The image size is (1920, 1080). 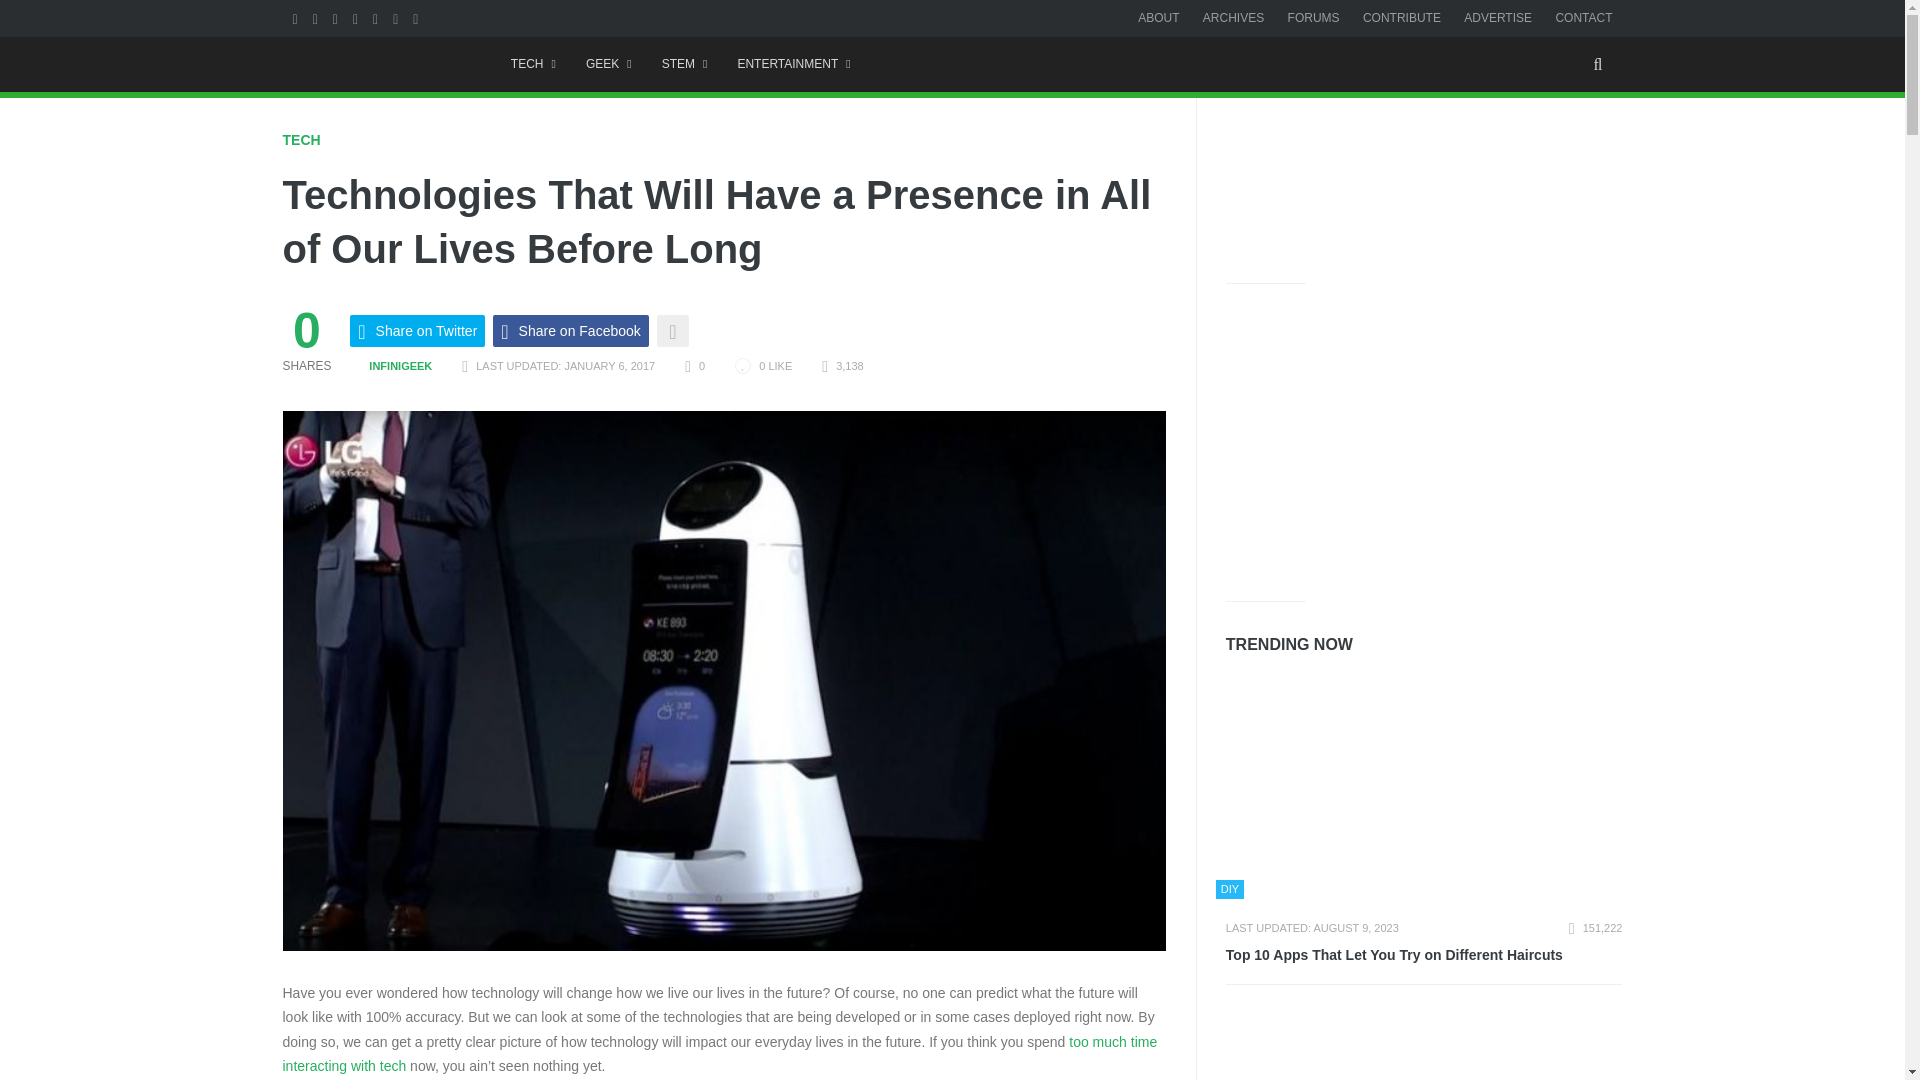 I want to click on ENTERTAINMENT, so click(x=794, y=64).